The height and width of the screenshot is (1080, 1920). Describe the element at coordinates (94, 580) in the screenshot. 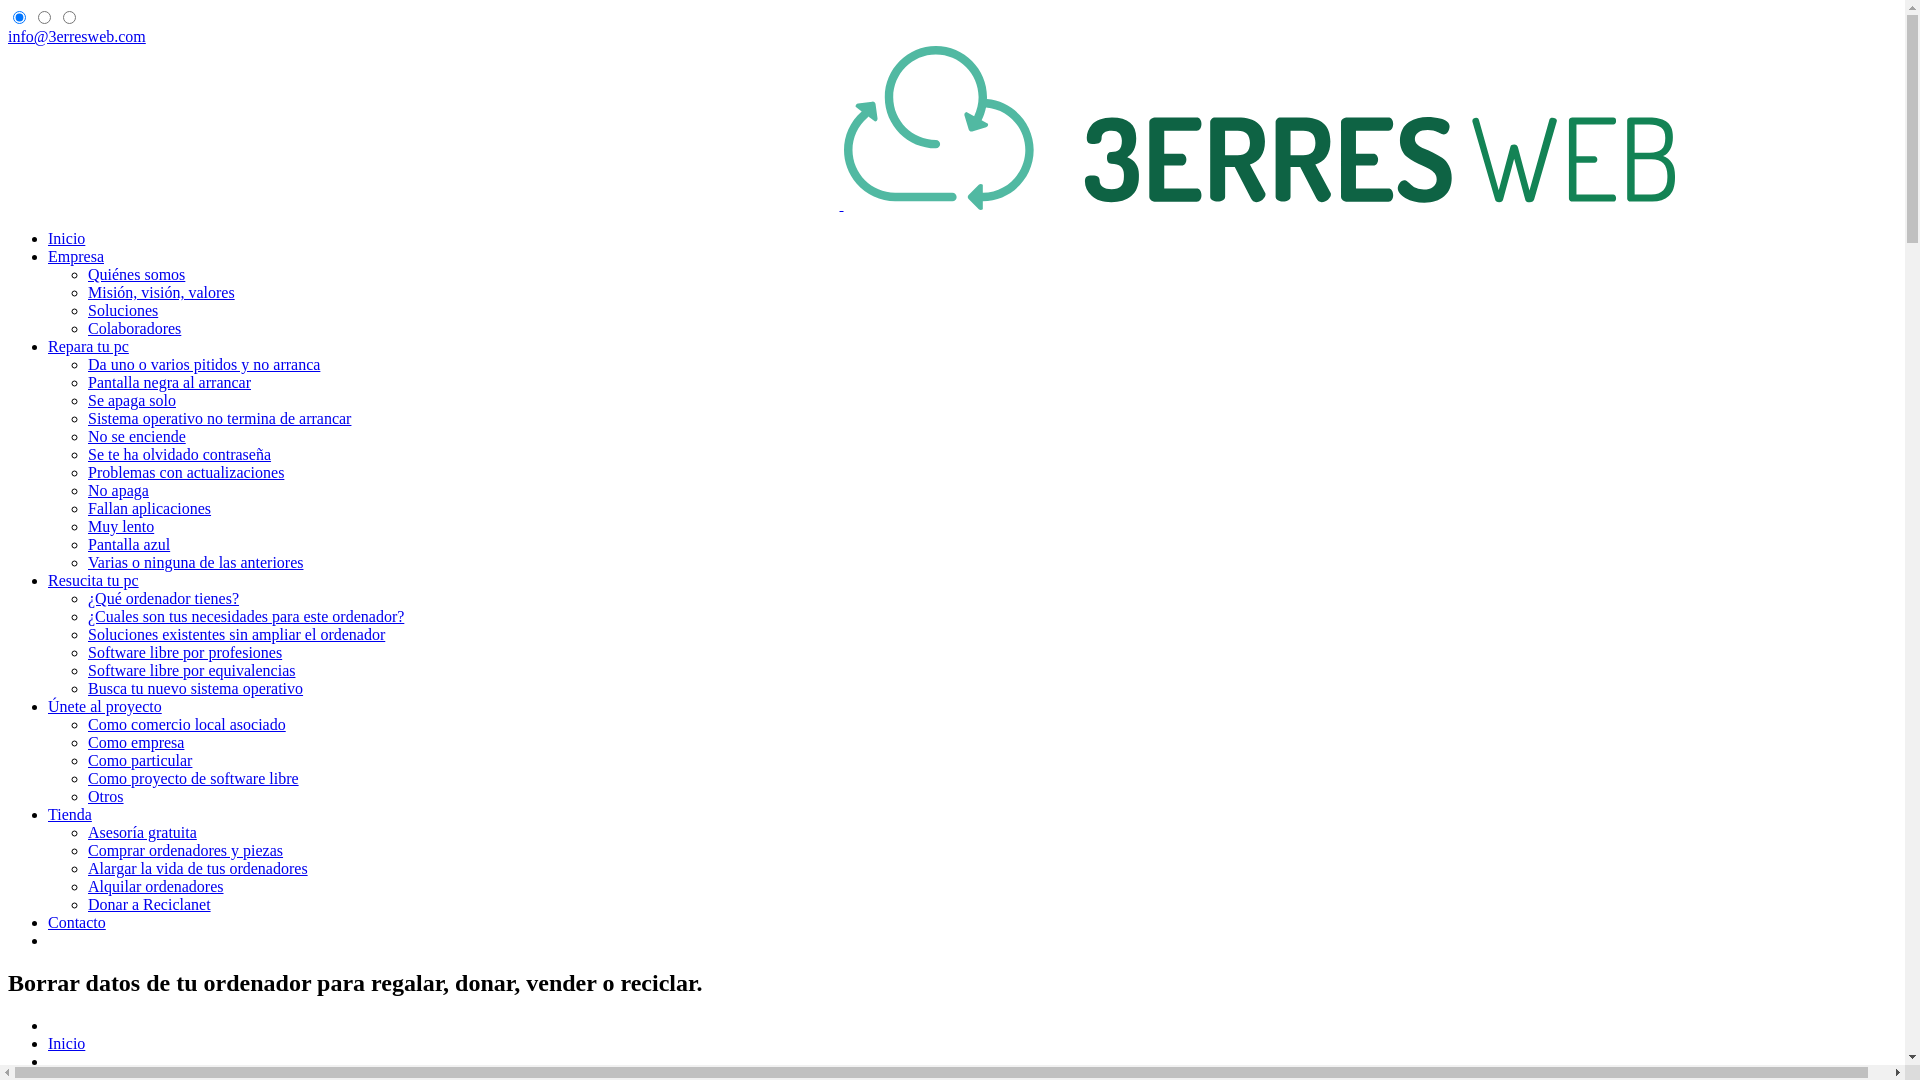

I see `Resucita tu pc` at that location.